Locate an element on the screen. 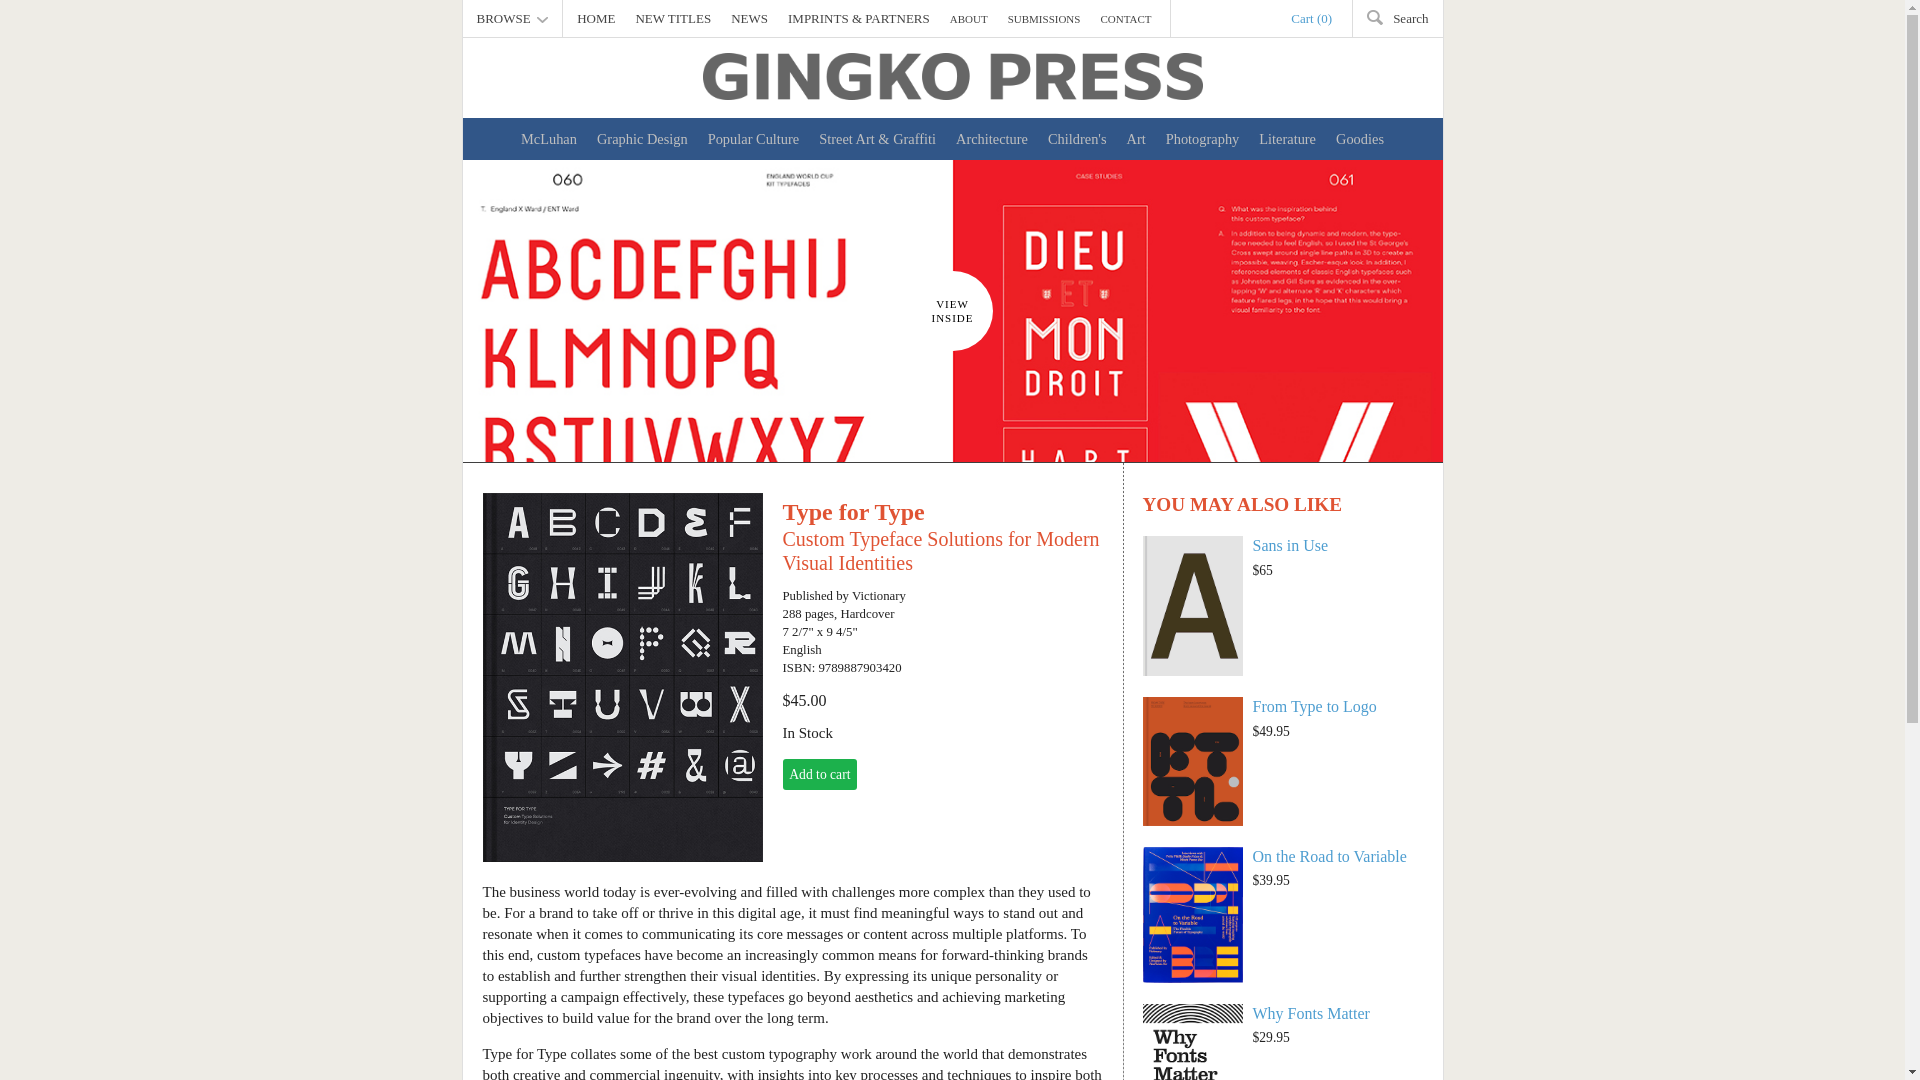 This screenshot has height=1080, width=1920. HOME is located at coordinates (595, 18).